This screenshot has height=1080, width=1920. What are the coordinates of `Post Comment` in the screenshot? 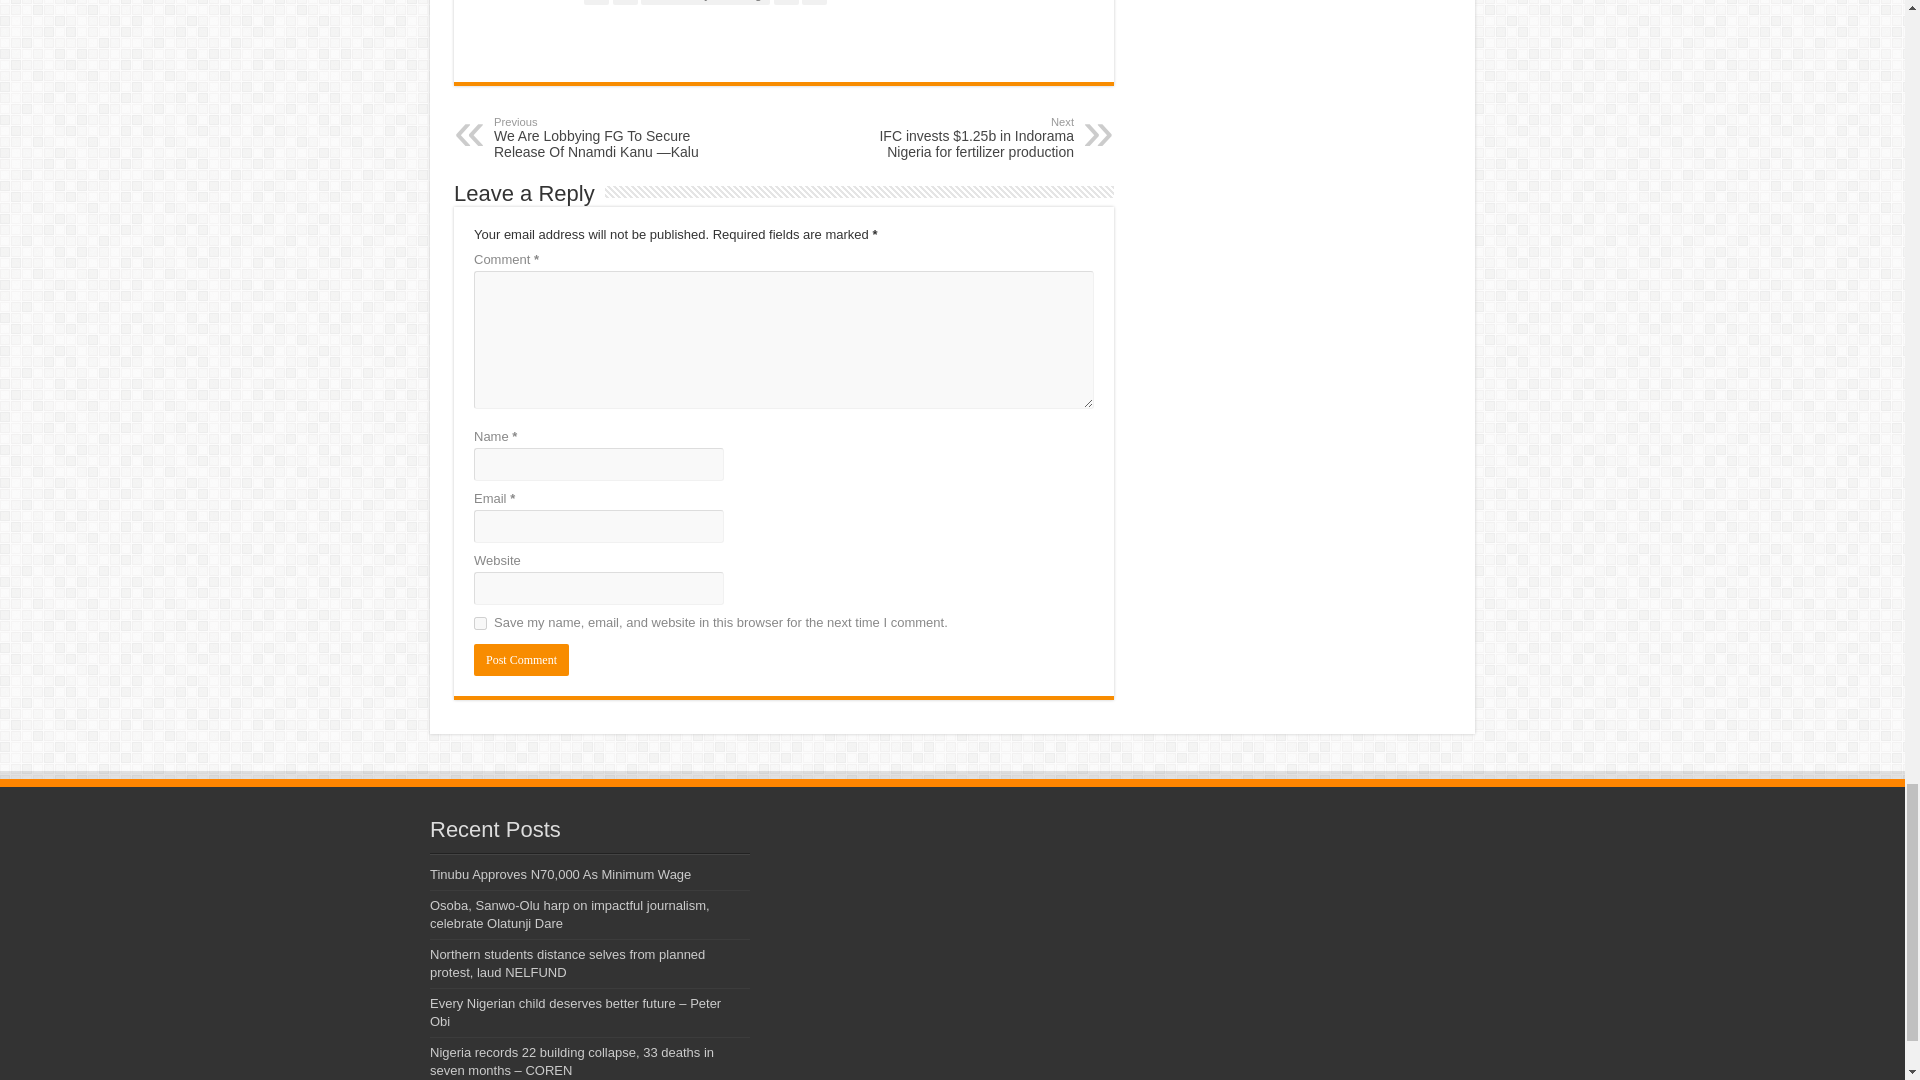 It's located at (521, 660).